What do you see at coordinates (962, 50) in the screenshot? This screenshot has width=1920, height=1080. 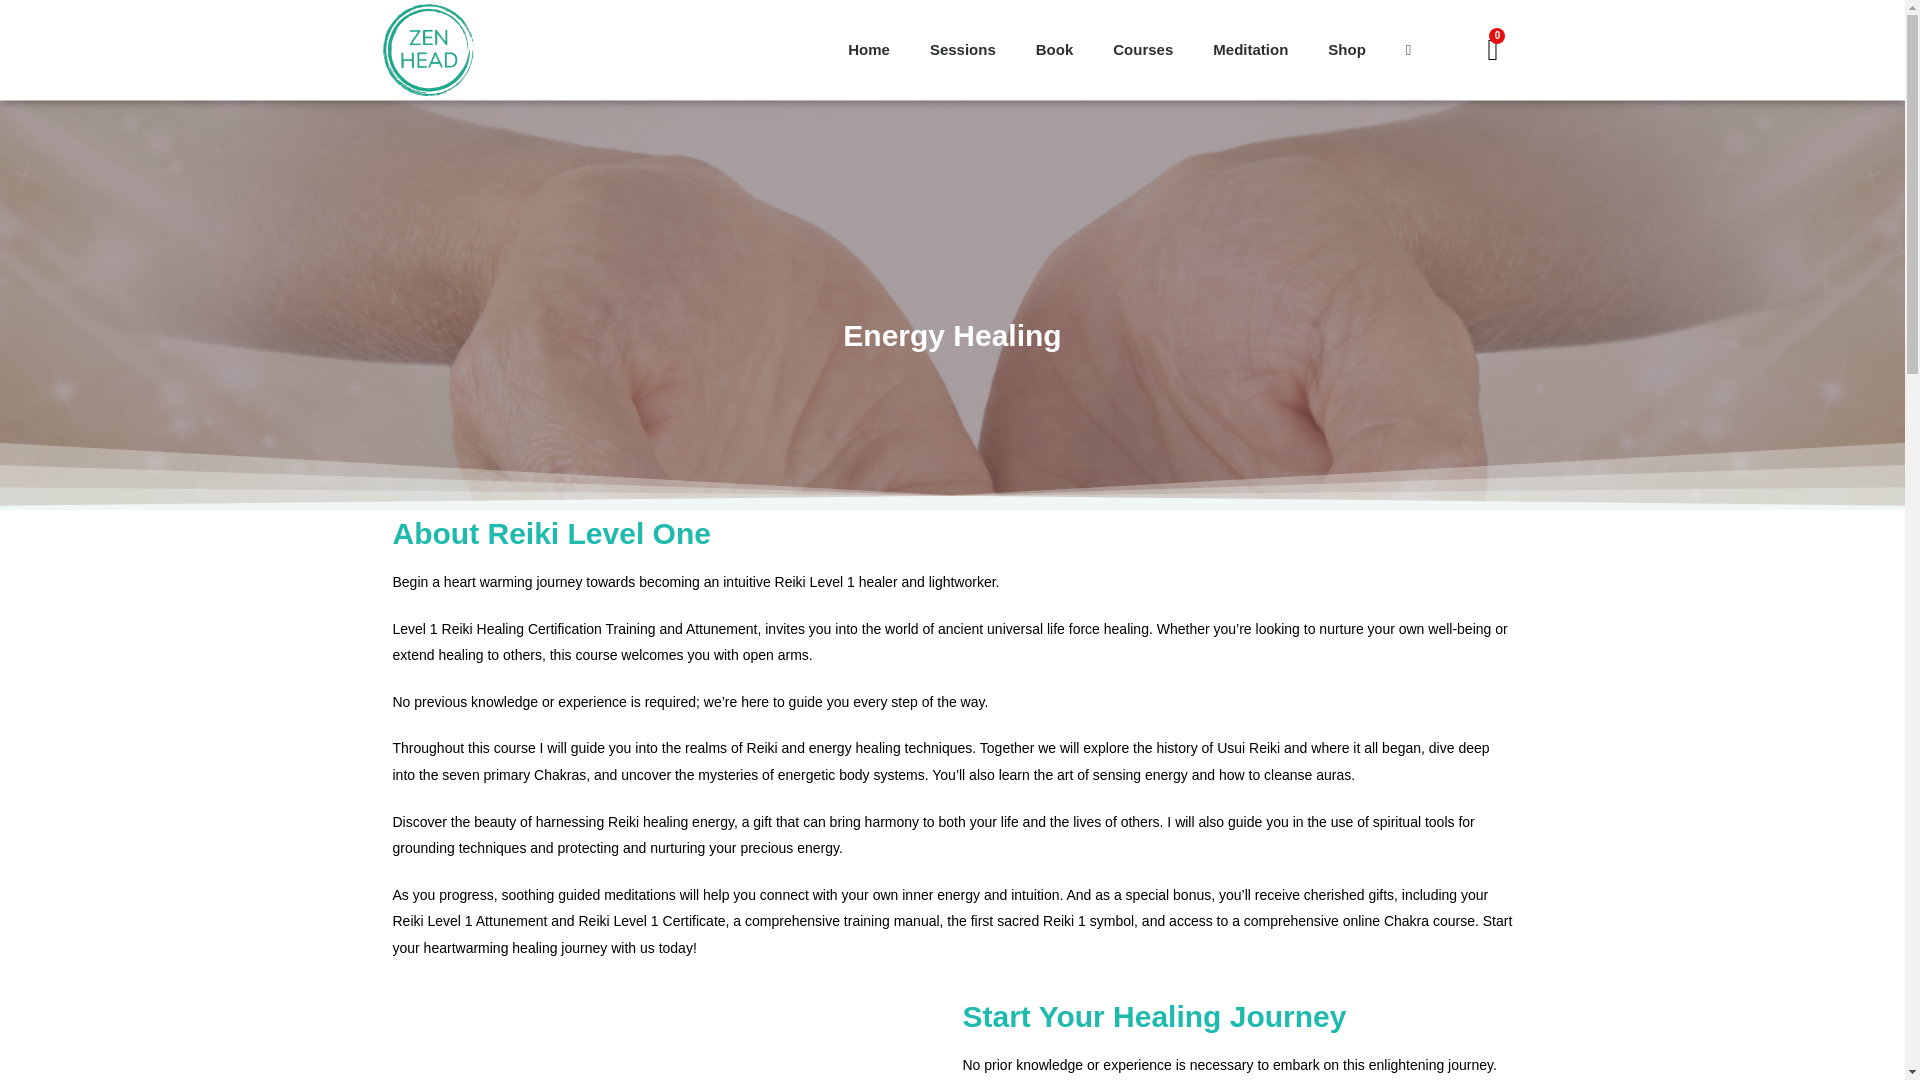 I see `Sessions` at bounding box center [962, 50].